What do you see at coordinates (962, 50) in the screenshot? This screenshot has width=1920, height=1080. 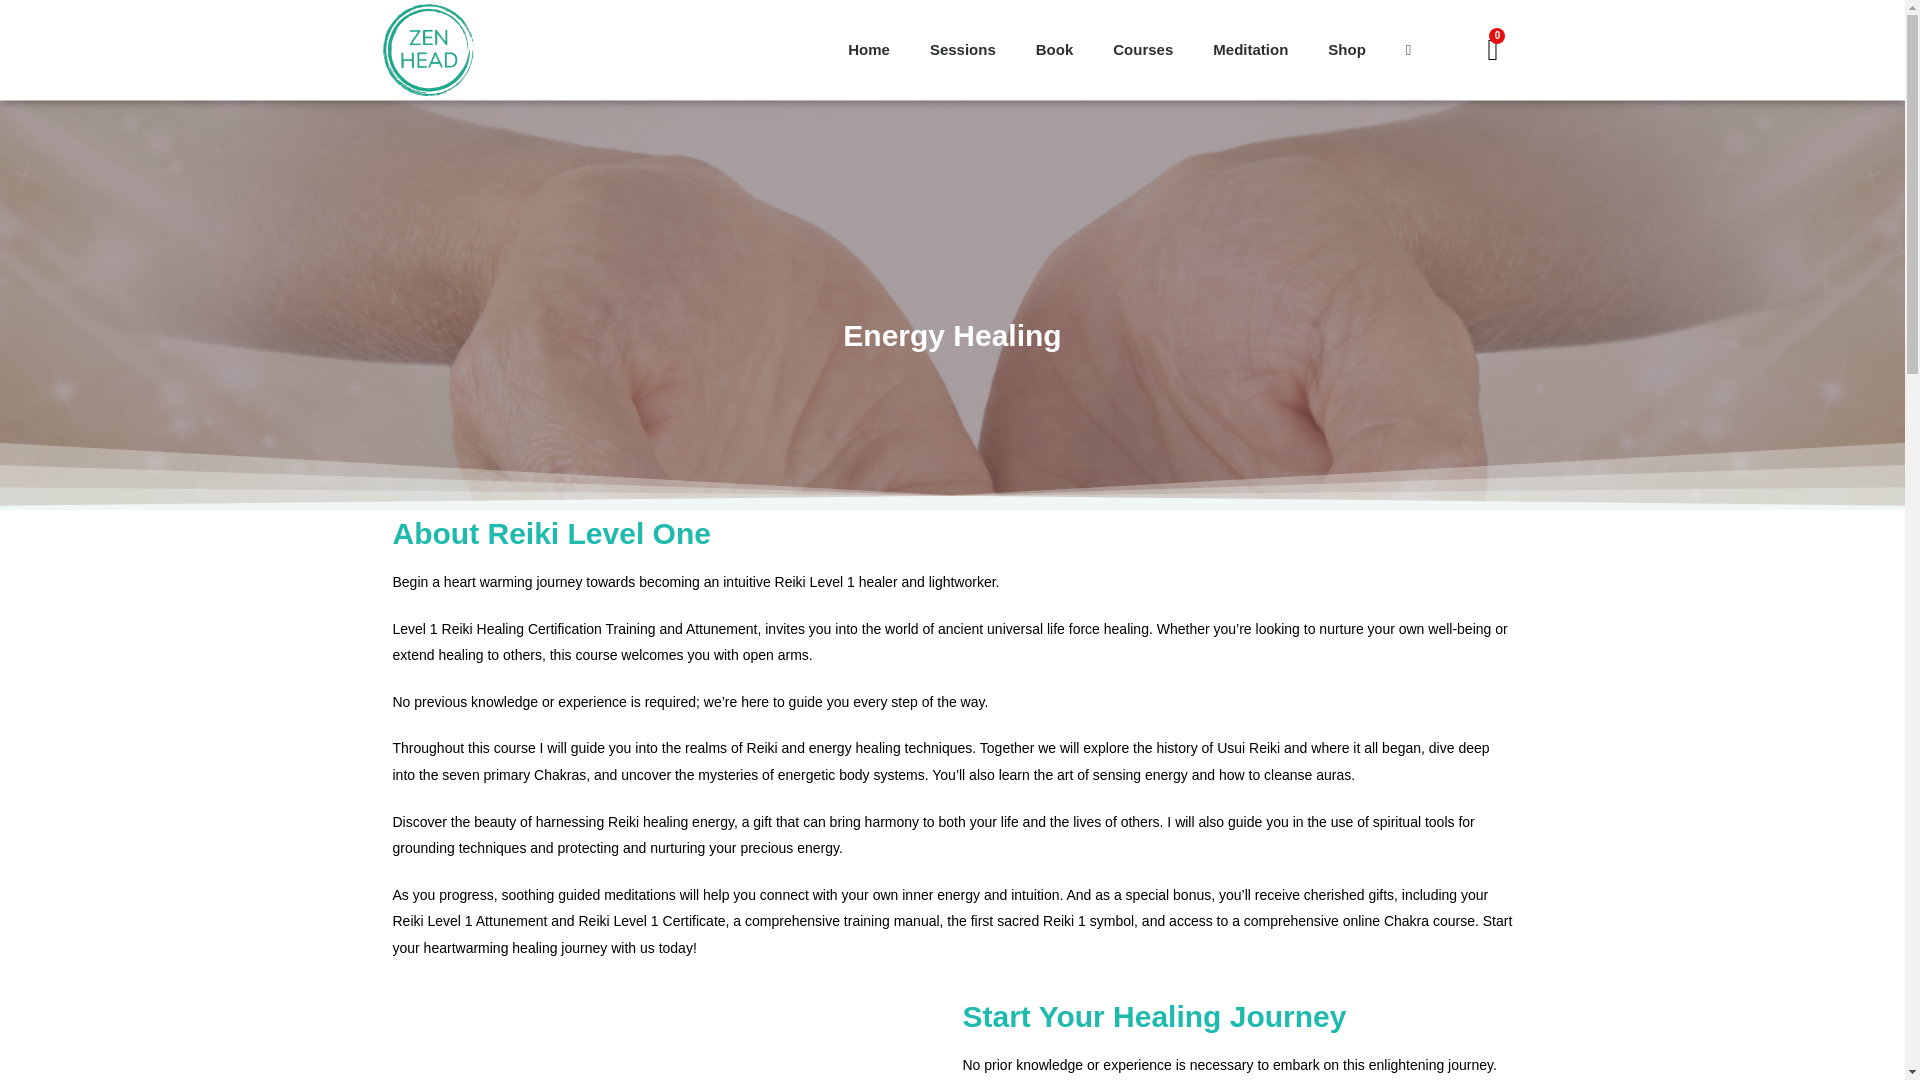 I see `Sessions` at bounding box center [962, 50].